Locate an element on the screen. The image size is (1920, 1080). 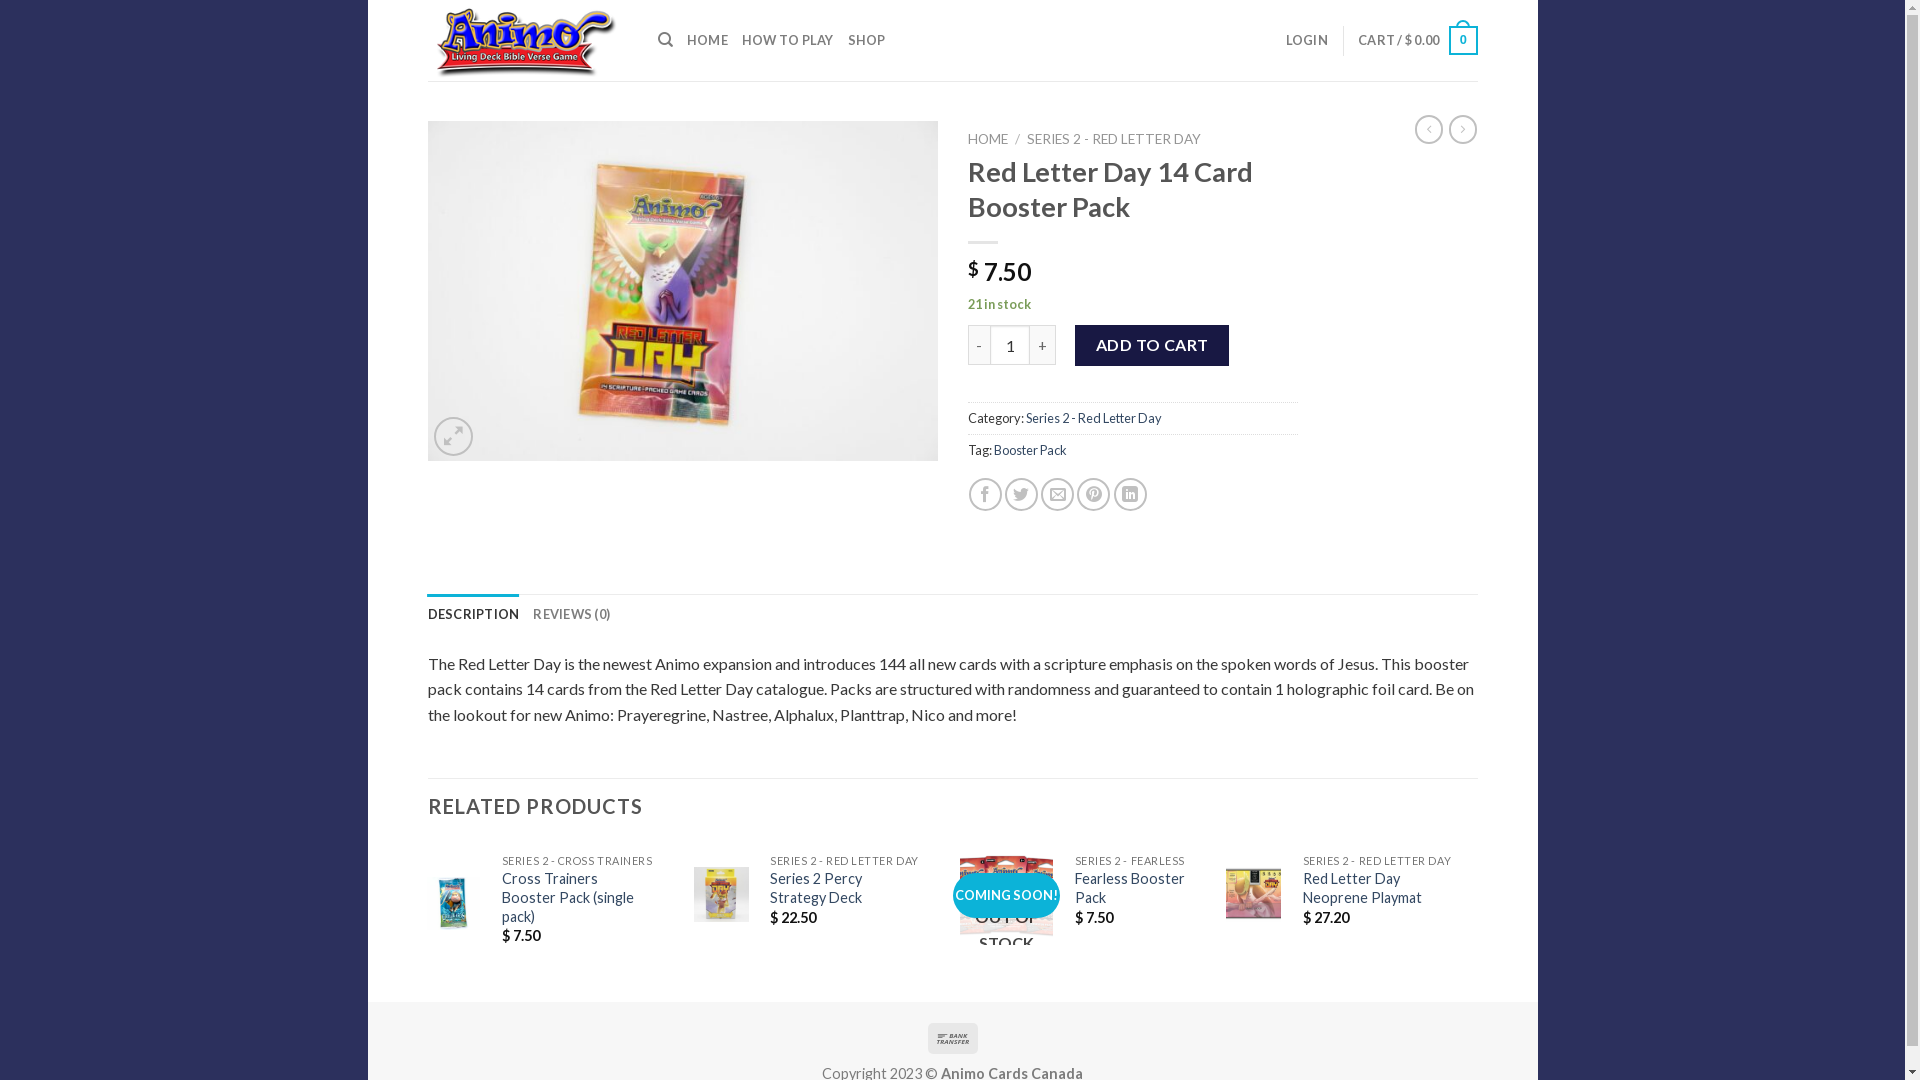
Share on LinkedIn is located at coordinates (1130, 494).